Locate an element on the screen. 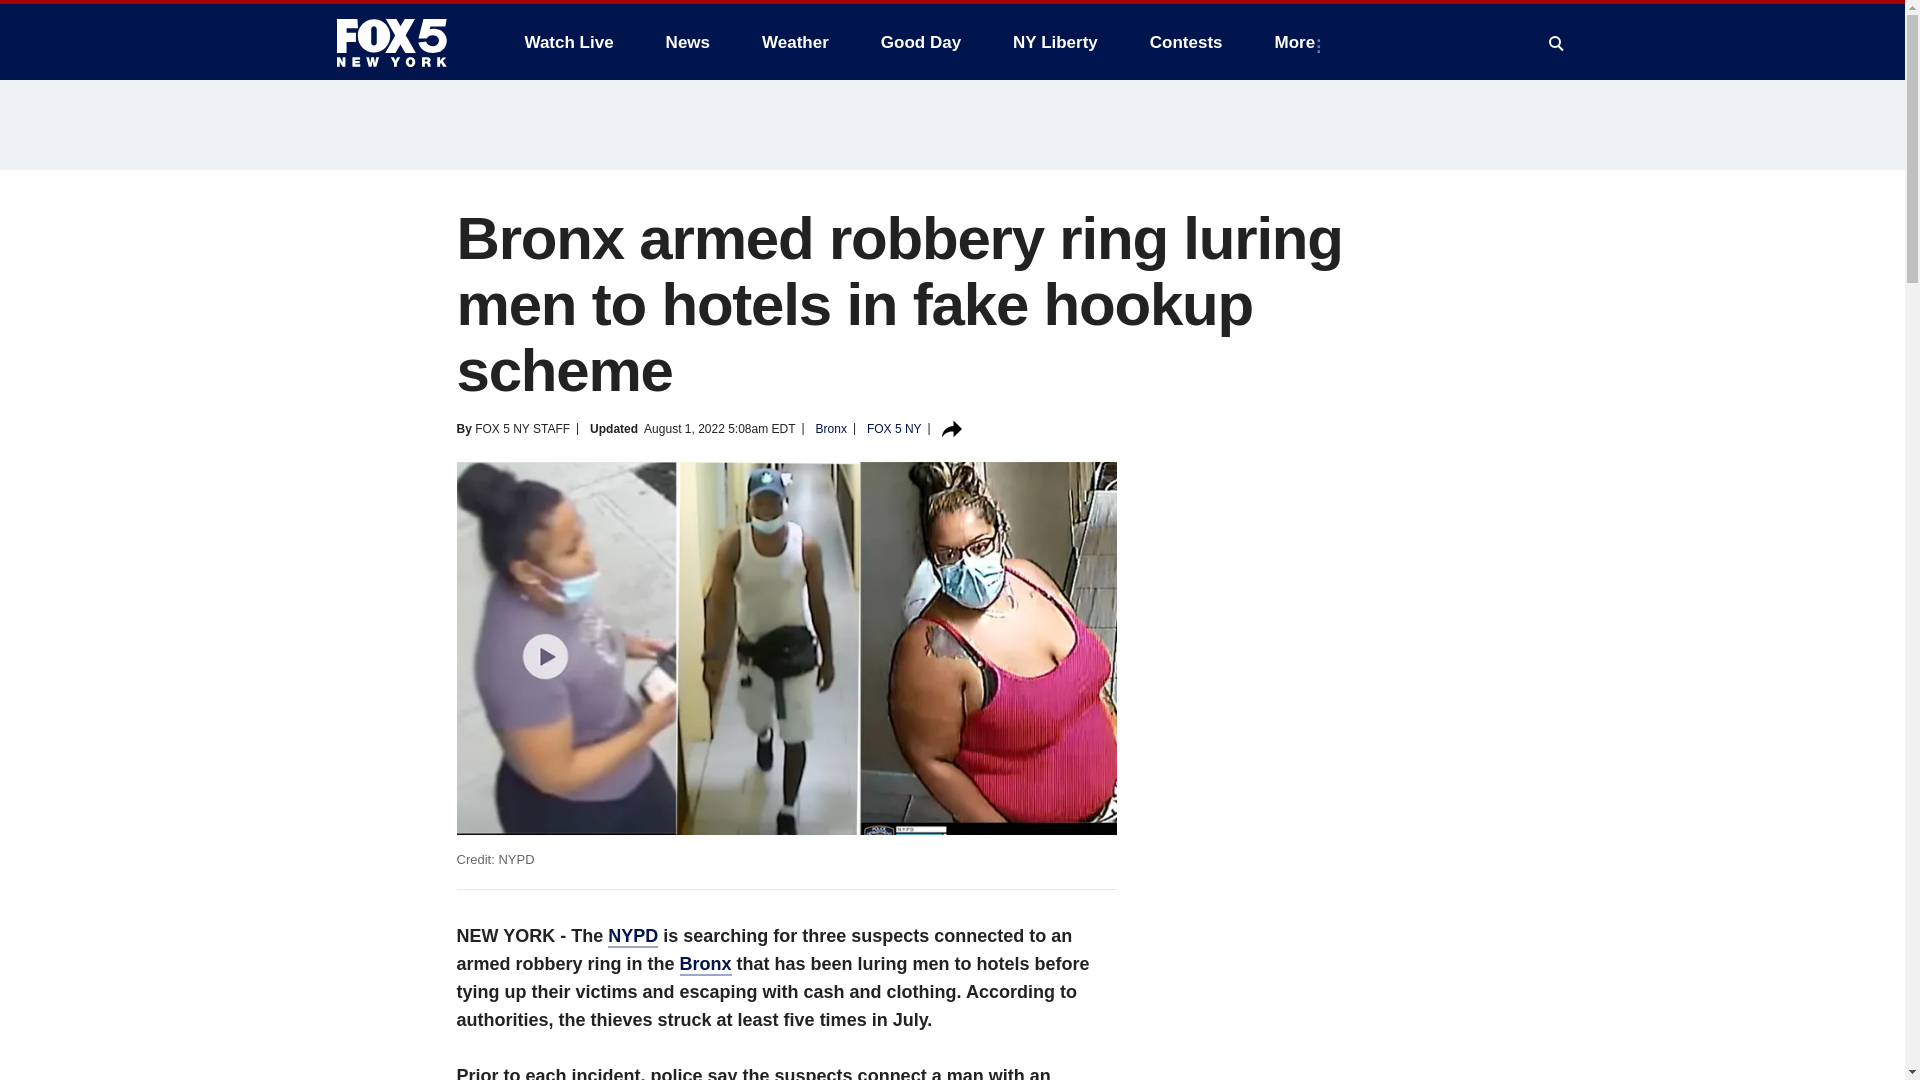 The image size is (1920, 1080). Good Day is located at coordinates (921, 42).